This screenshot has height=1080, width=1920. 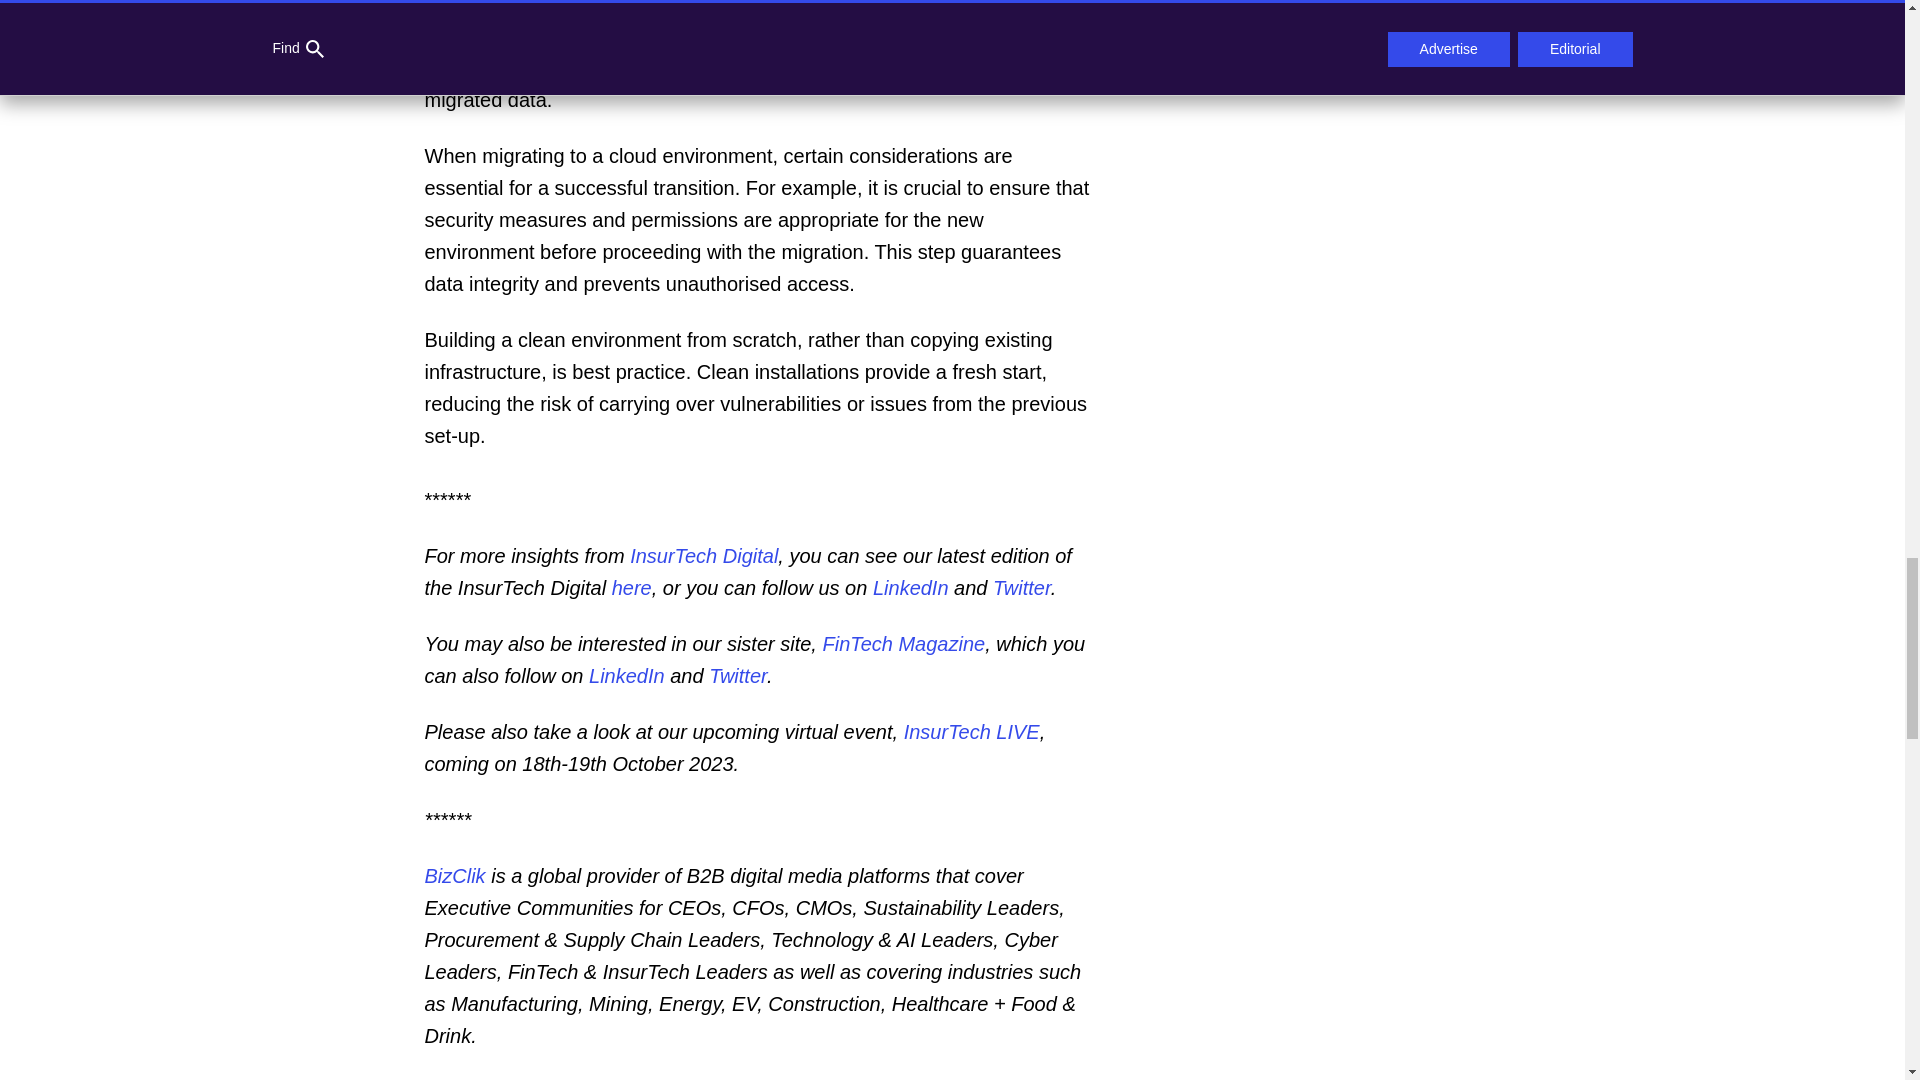 What do you see at coordinates (900, 643) in the screenshot?
I see `FinTech Magazine` at bounding box center [900, 643].